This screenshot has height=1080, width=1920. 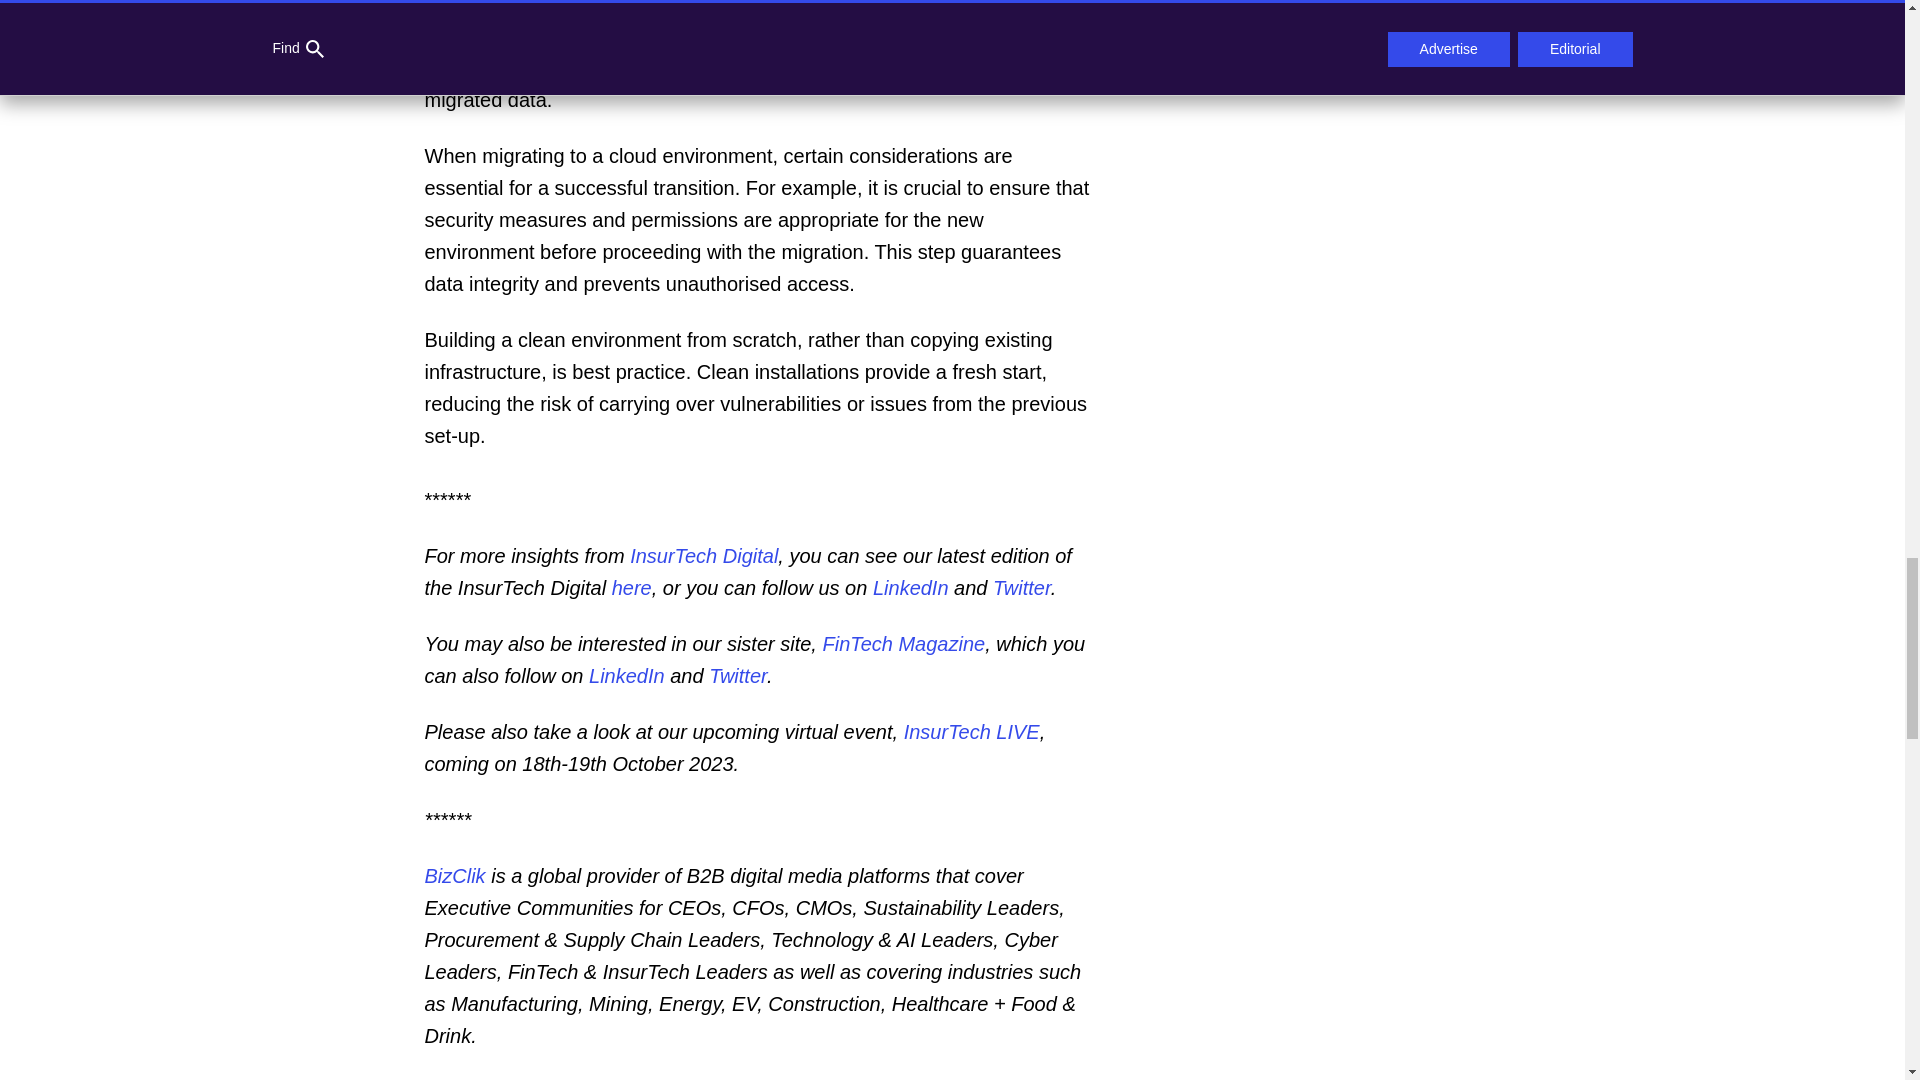 What do you see at coordinates (900, 643) in the screenshot?
I see `FinTech Magazine` at bounding box center [900, 643].